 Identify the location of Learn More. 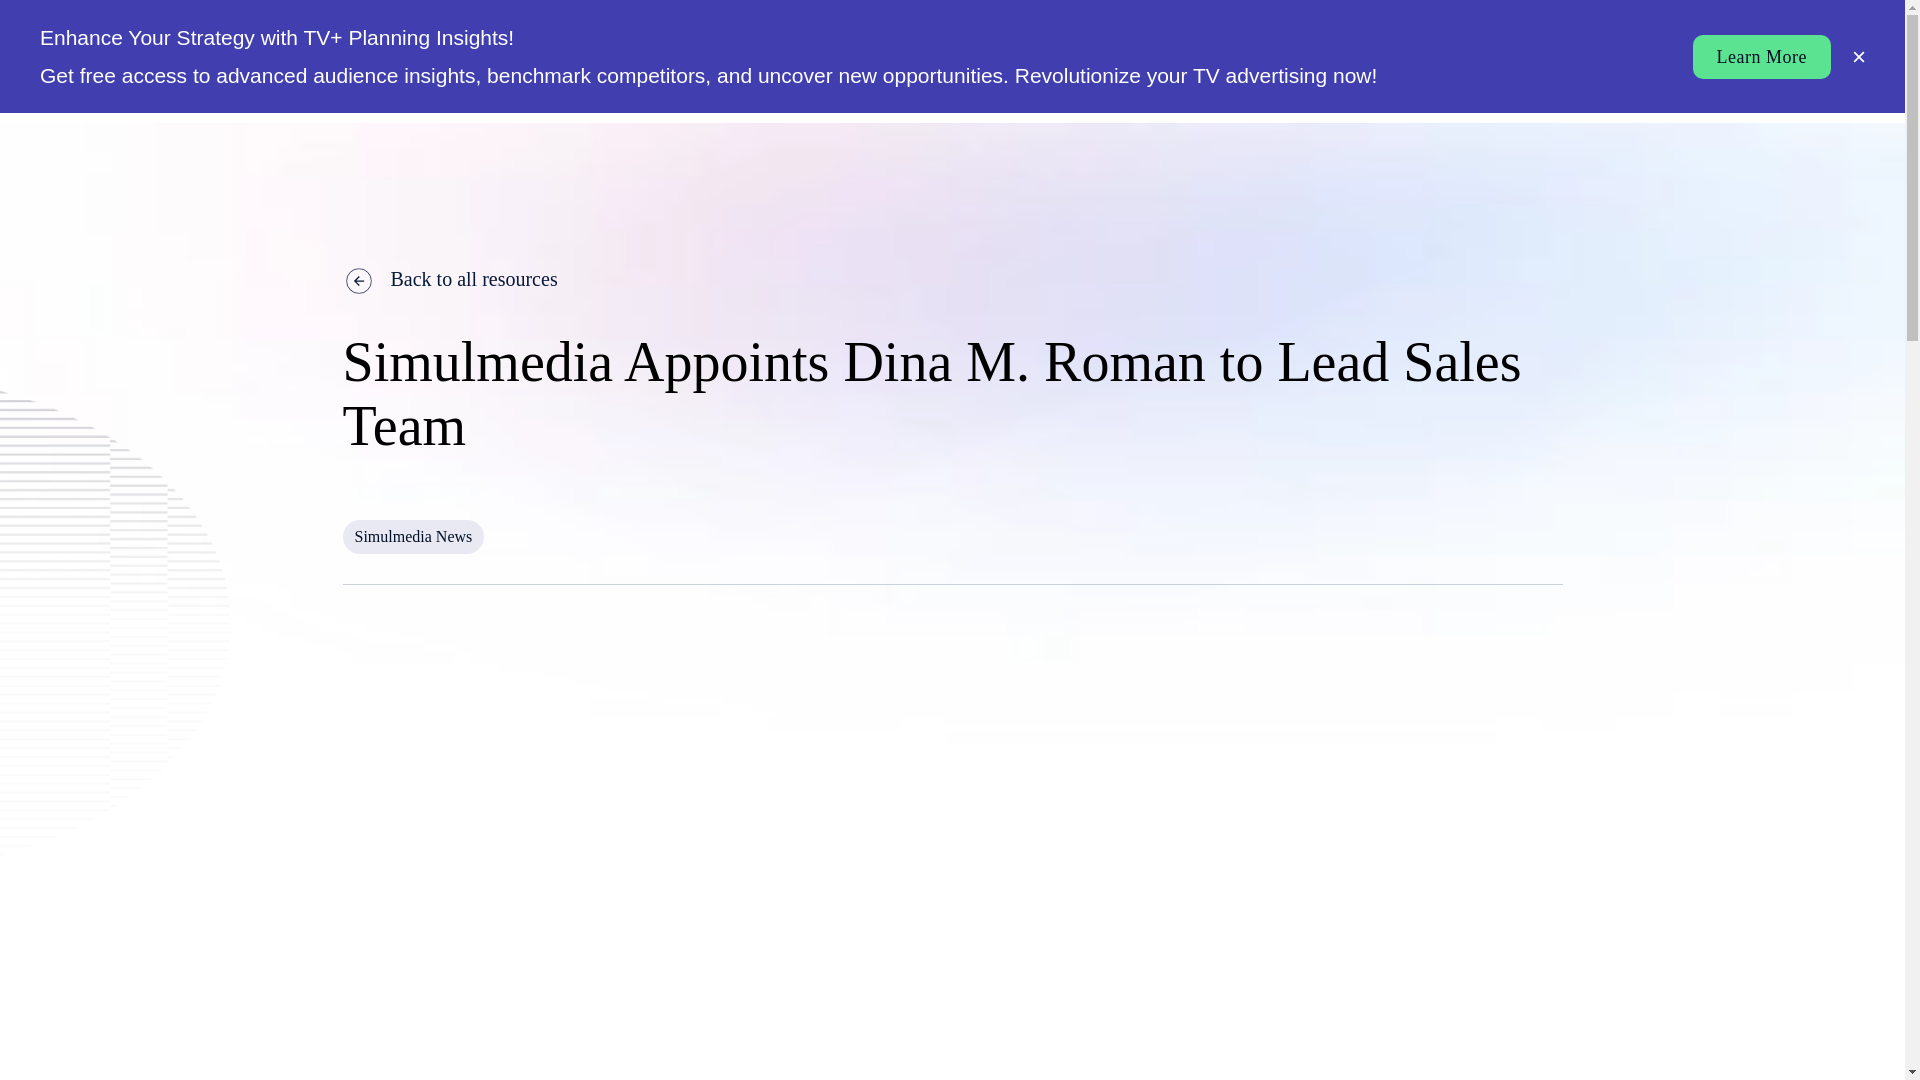
(1762, 56).